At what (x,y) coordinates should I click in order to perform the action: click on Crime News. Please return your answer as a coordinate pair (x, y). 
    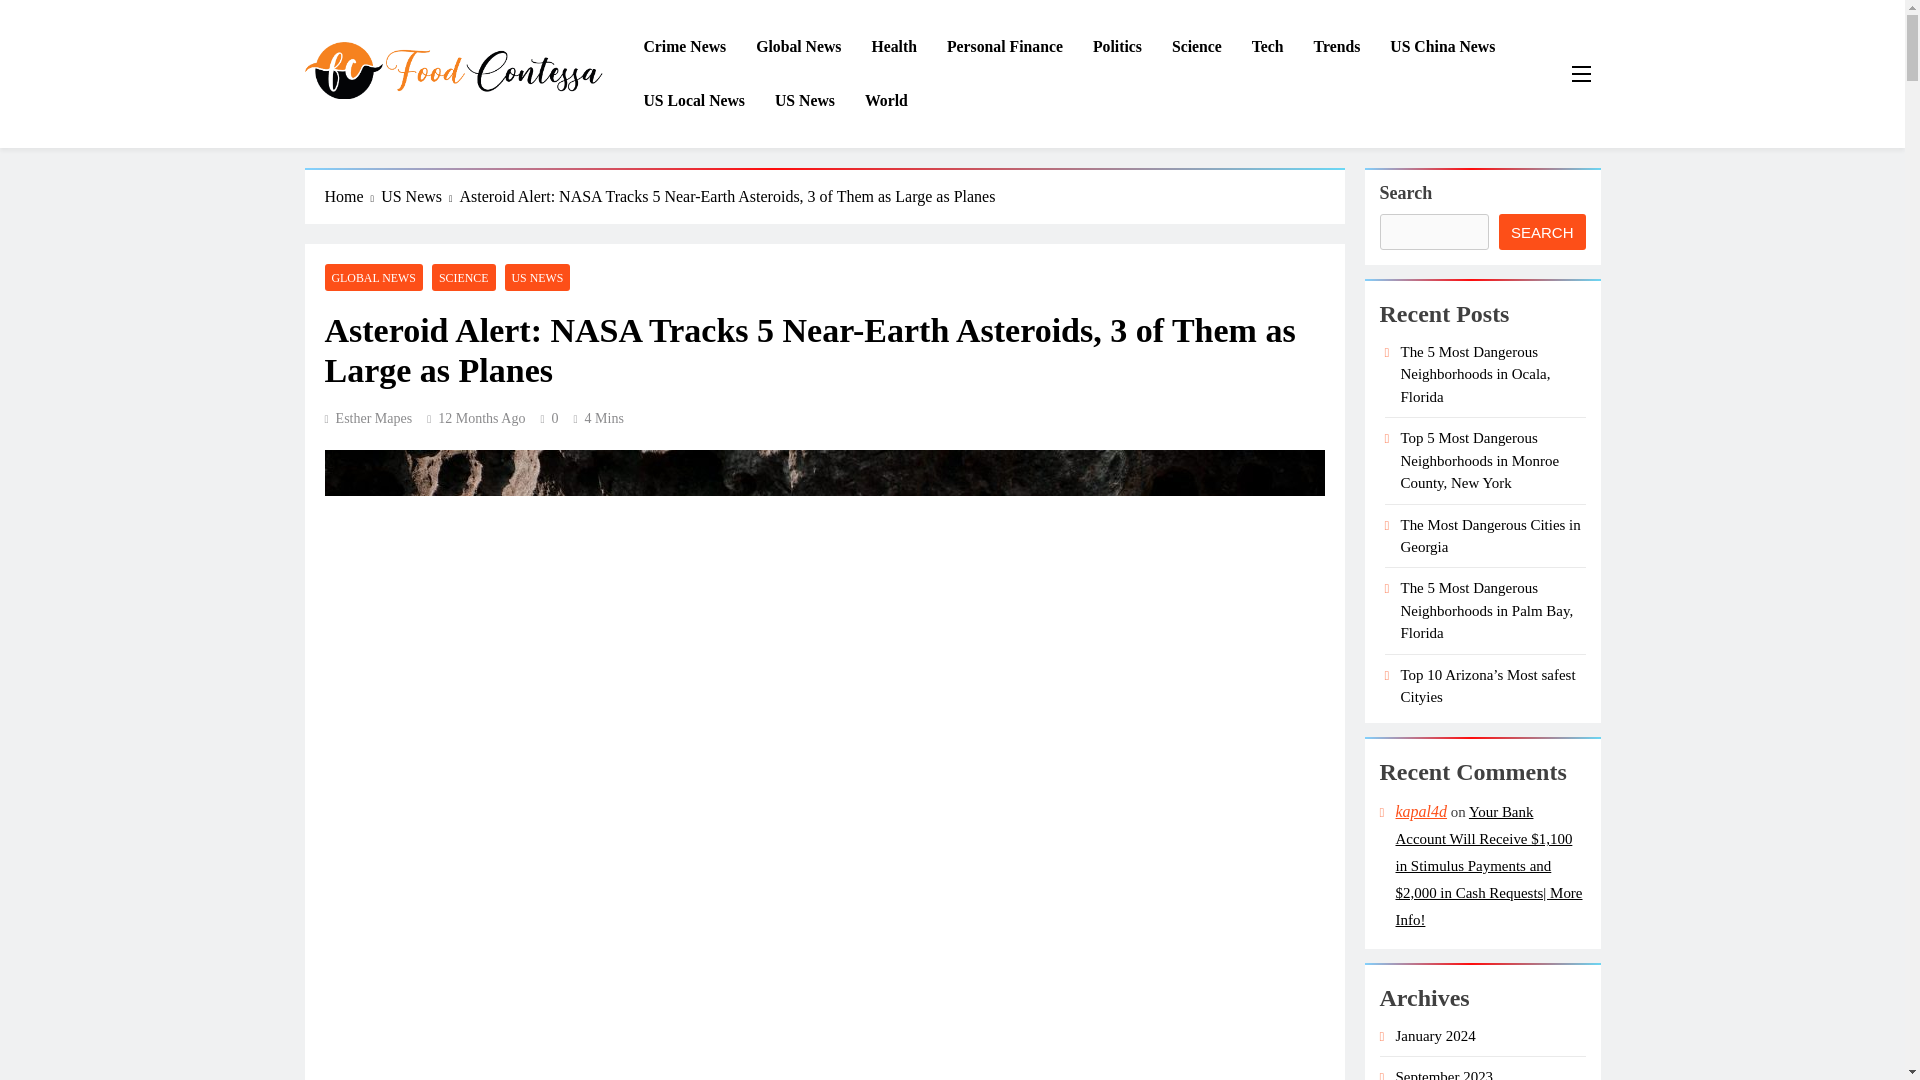
    Looking at the image, I should click on (684, 47).